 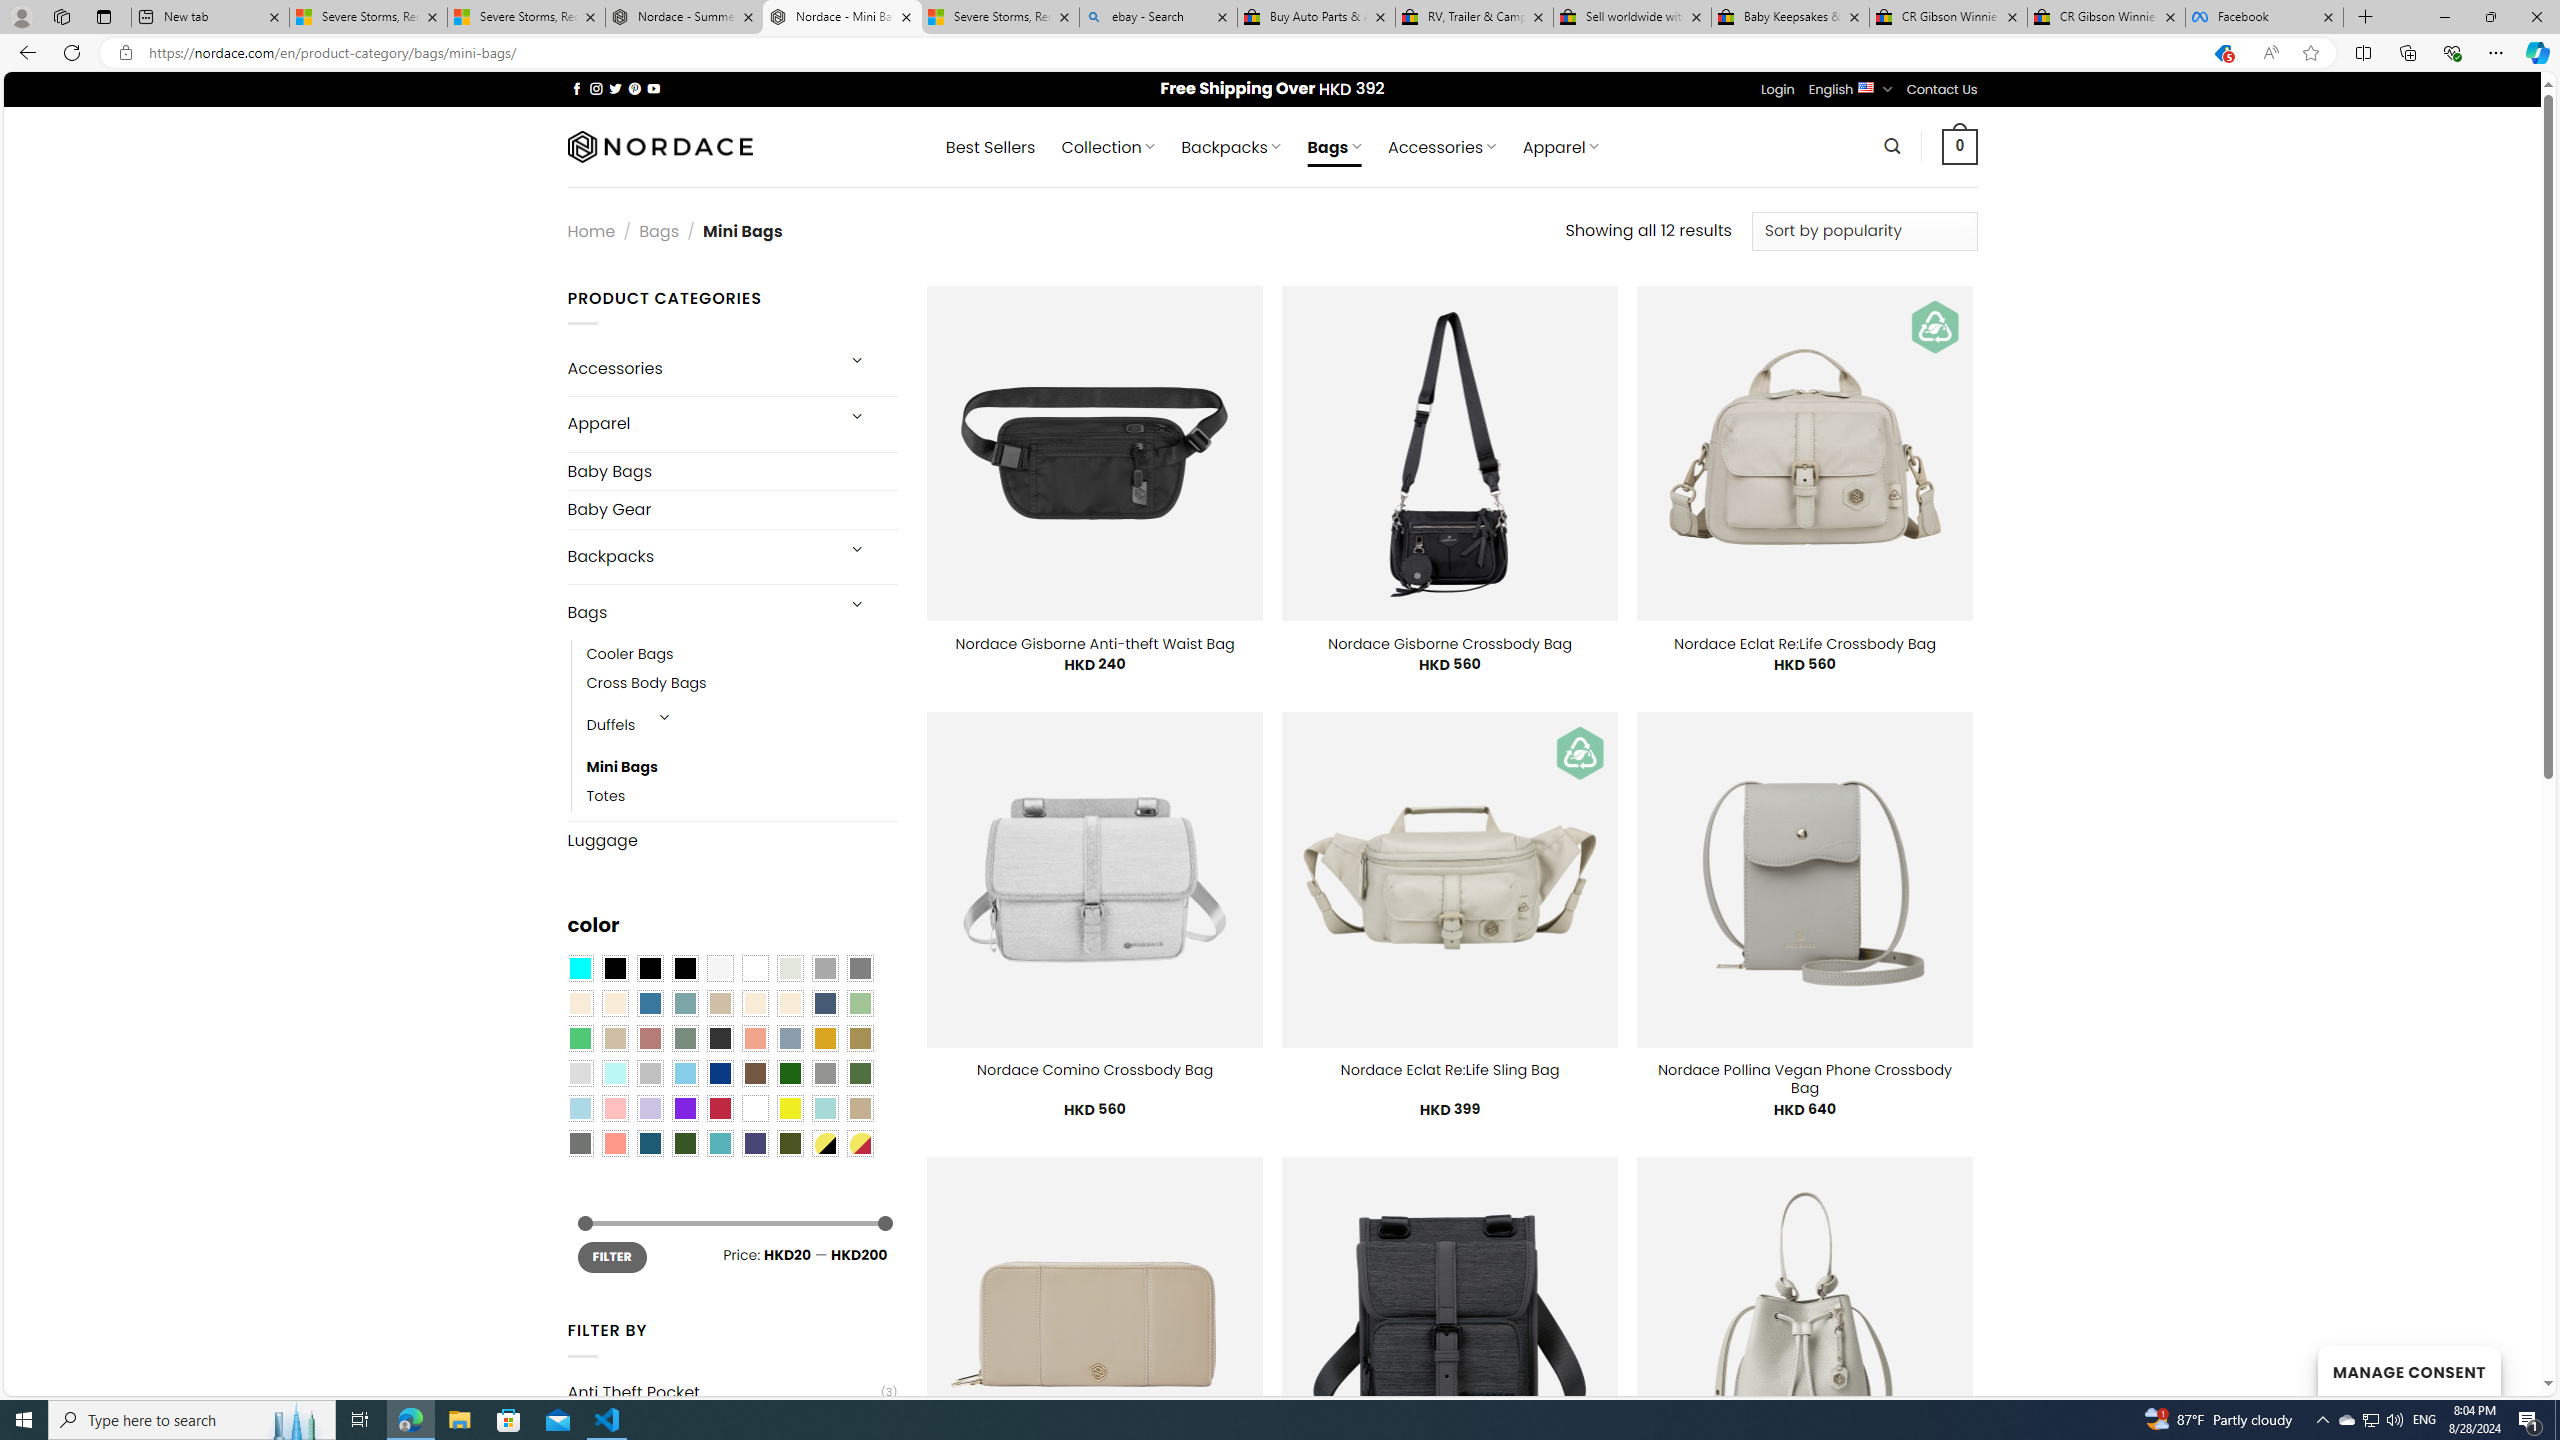 What do you see at coordinates (650, 1003) in the screenshot?
I see `Blue` at bounding box center [650, 1003].